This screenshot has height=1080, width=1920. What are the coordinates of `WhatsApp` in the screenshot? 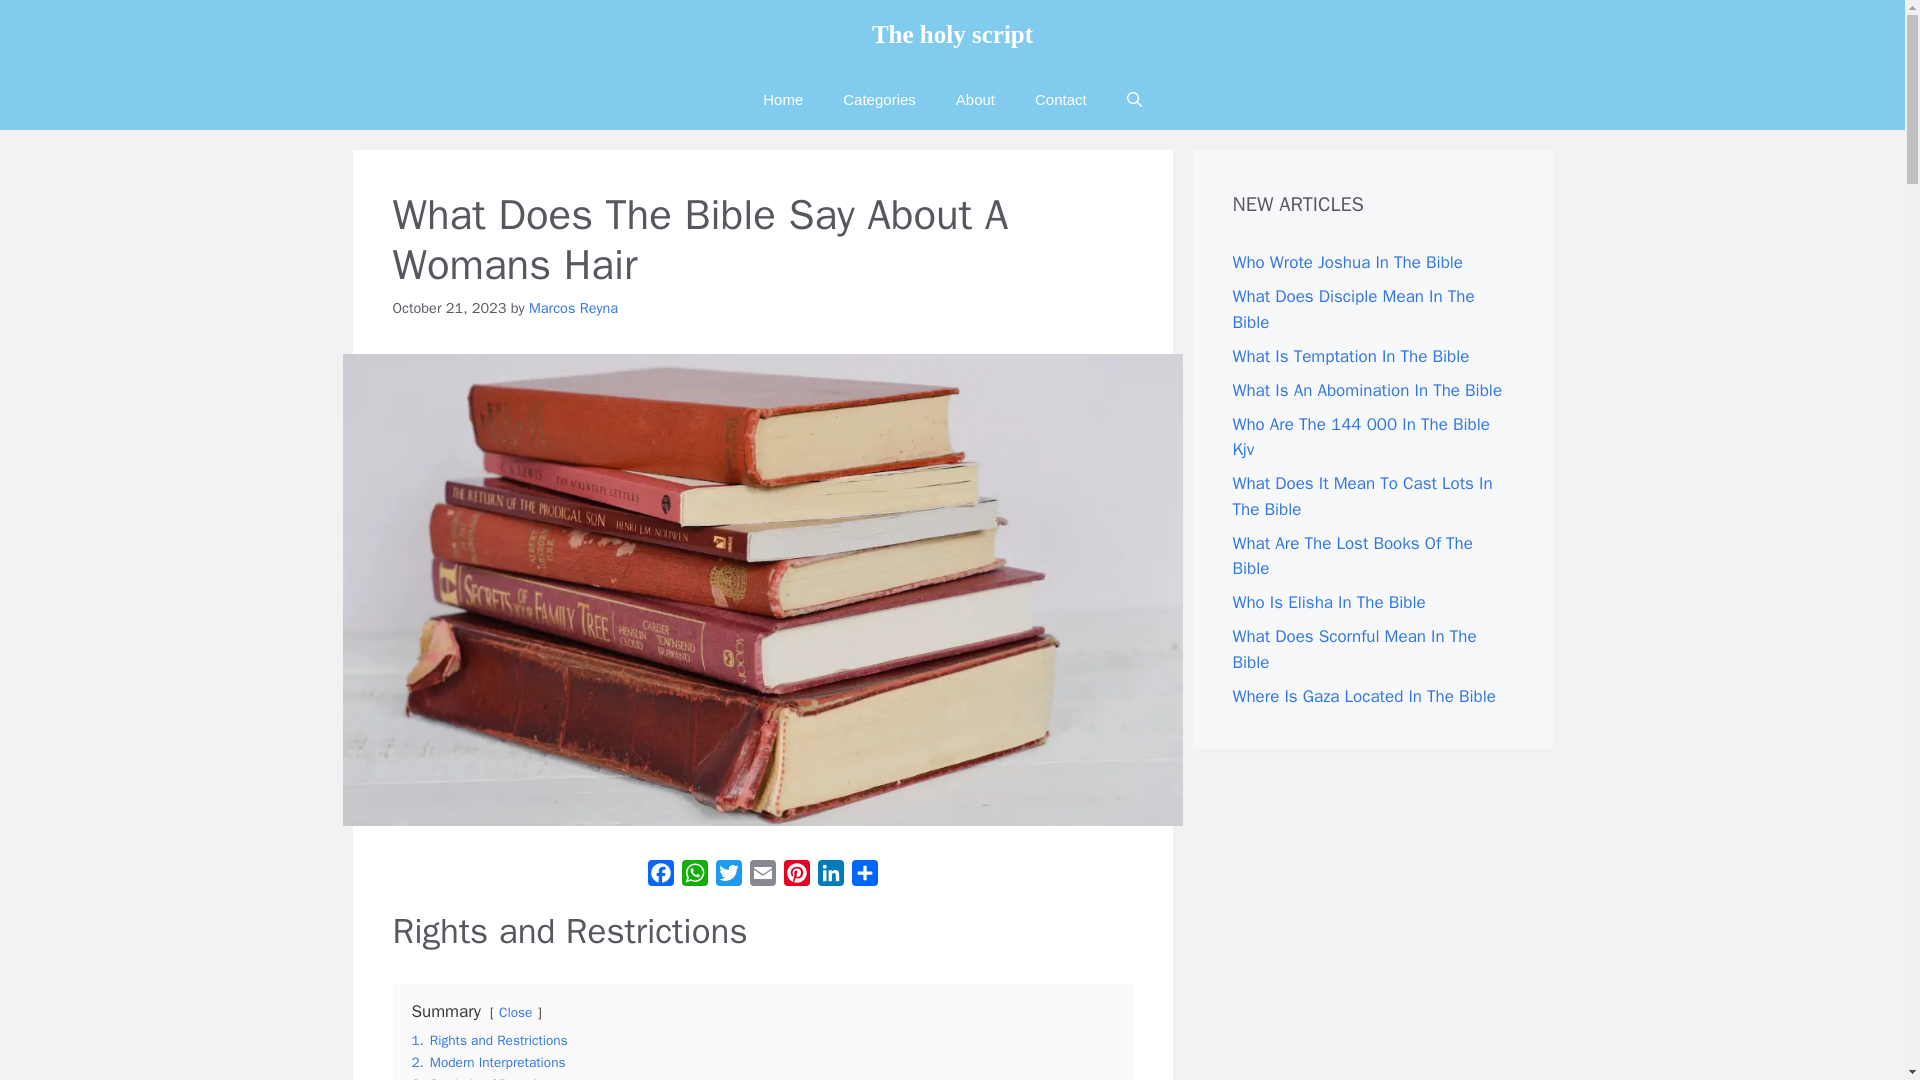 It's located at (694, 876).